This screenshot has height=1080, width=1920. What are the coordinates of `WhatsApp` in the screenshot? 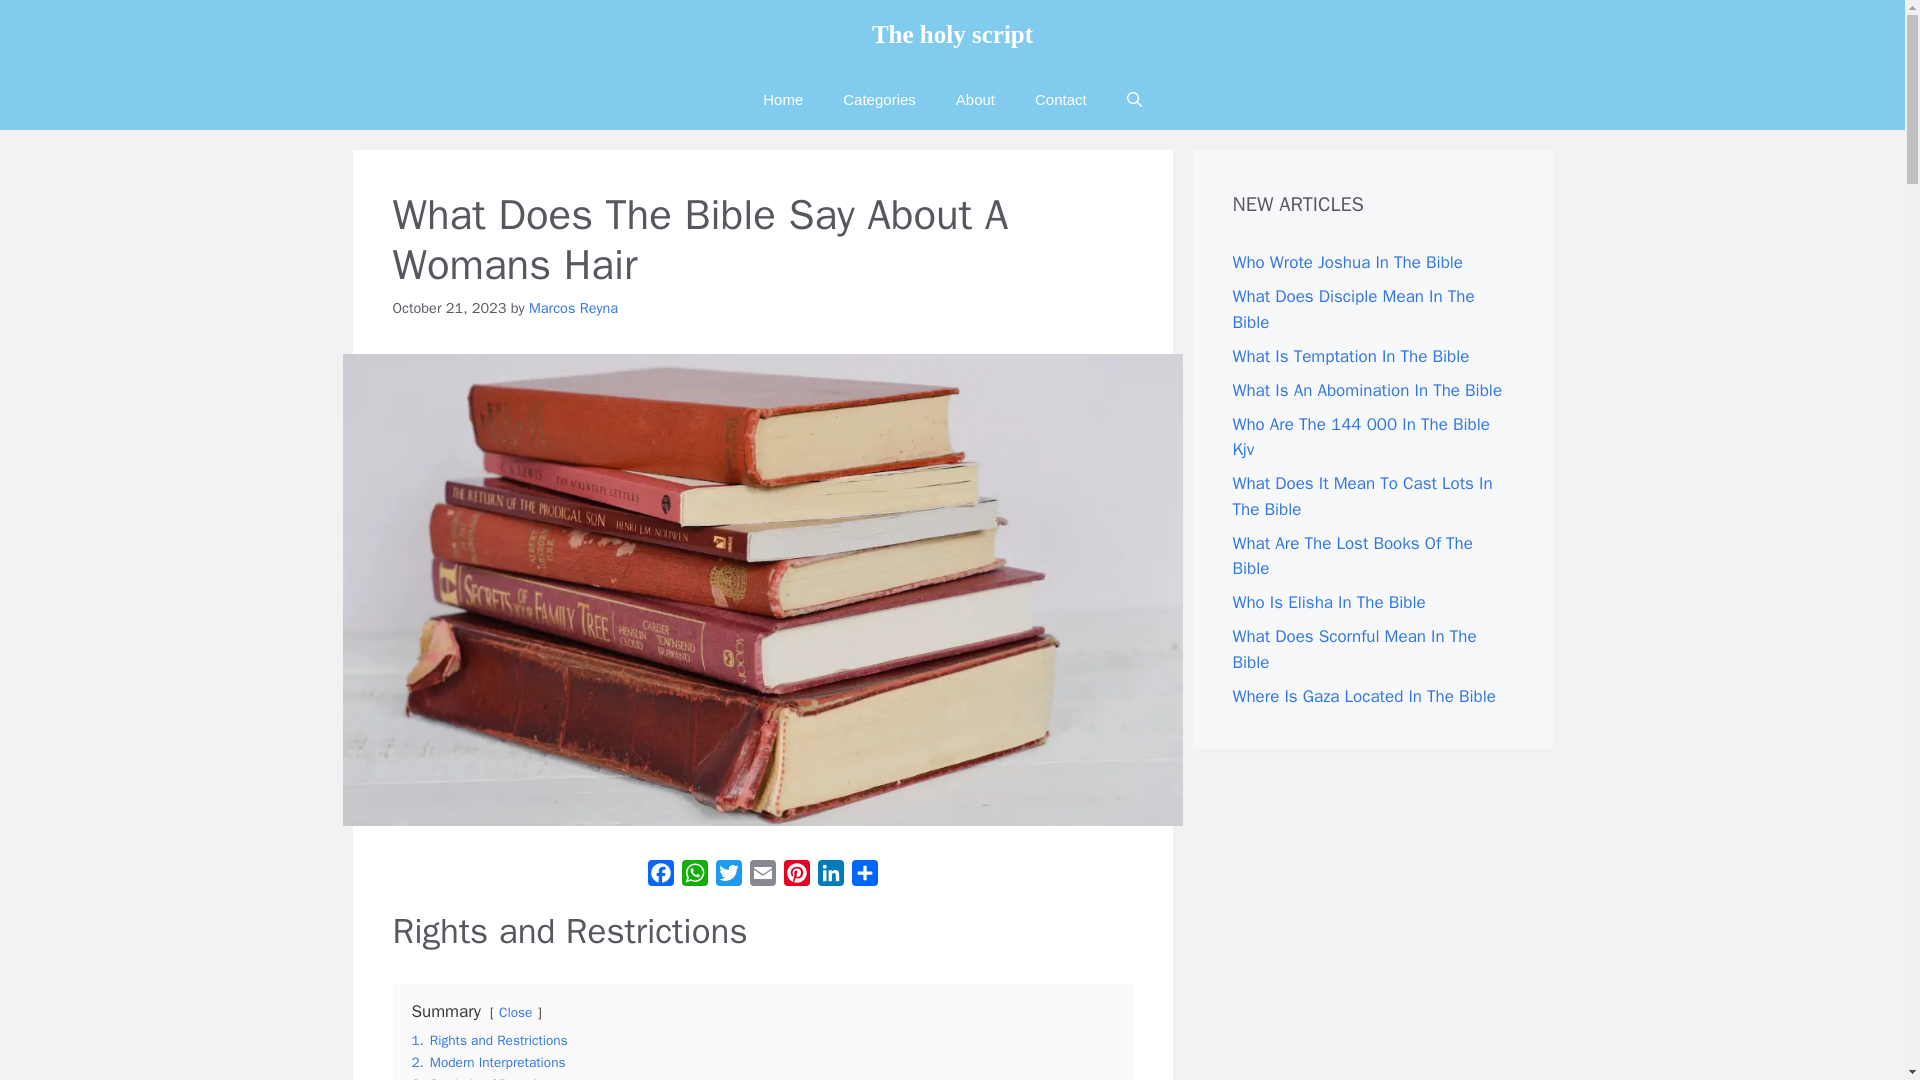 It's located at (694, 876).